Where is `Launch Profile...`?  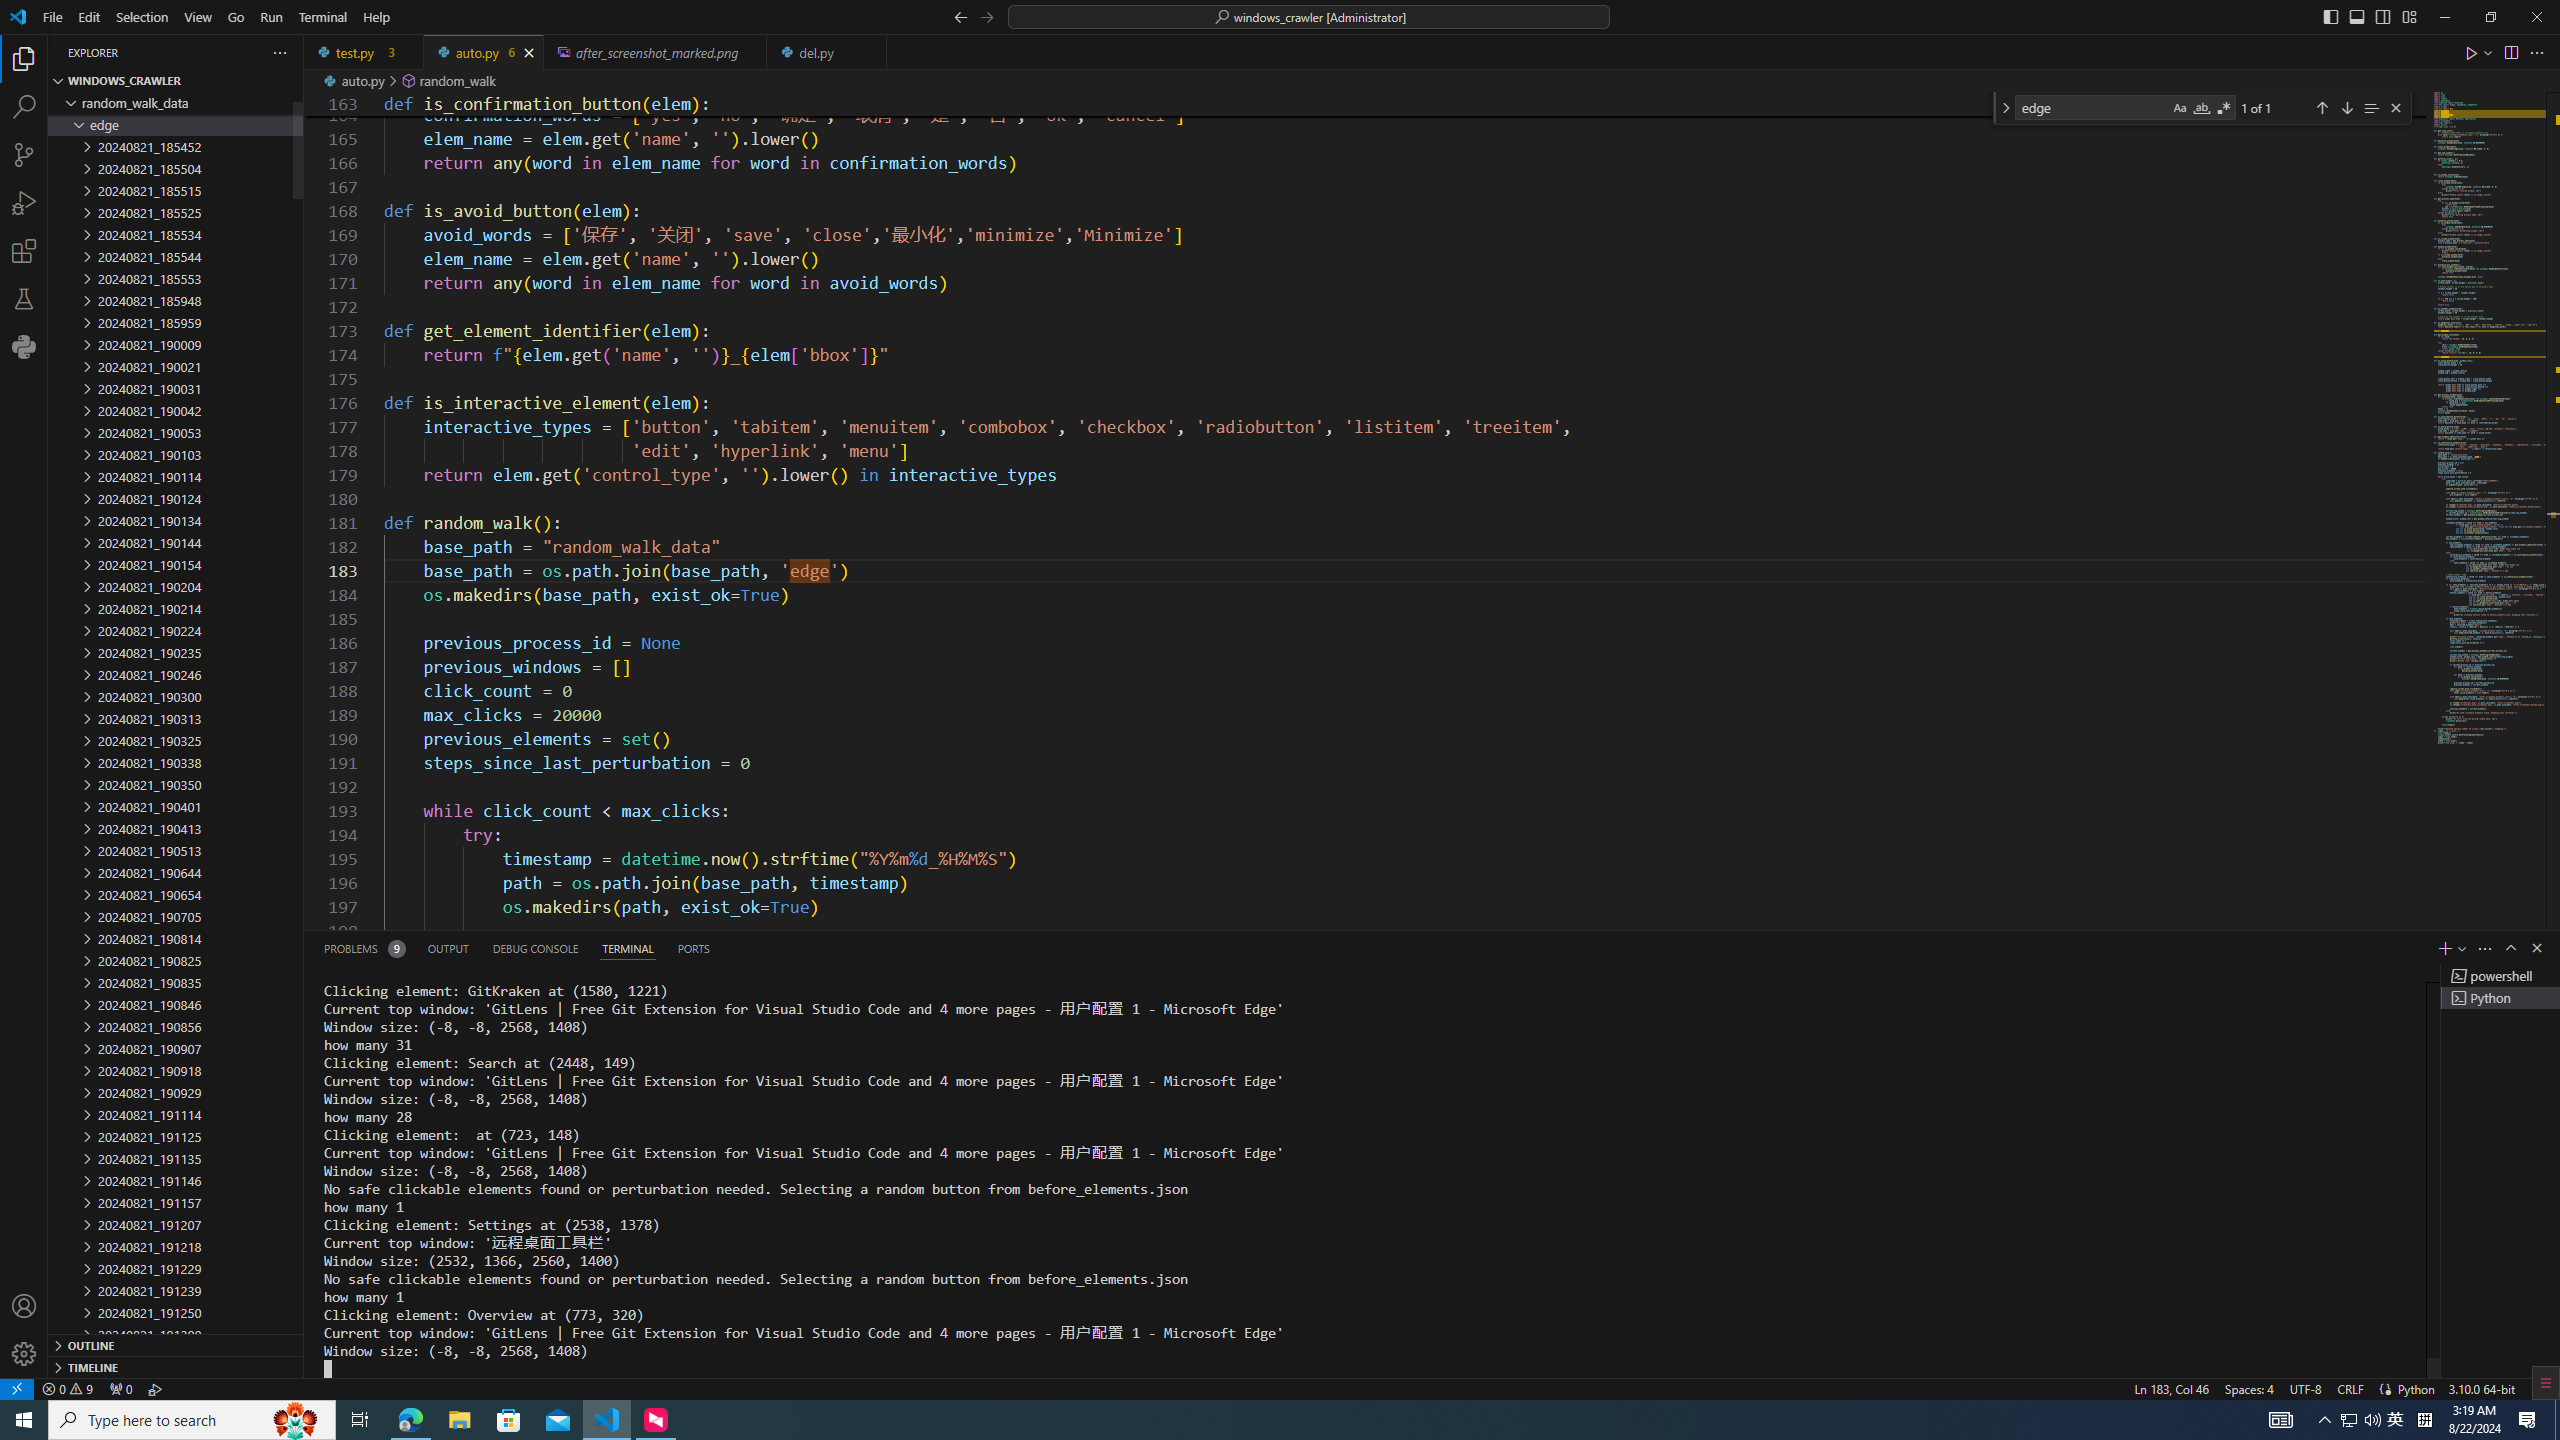
Launch Profile... is located at coordinates (2462, 948).